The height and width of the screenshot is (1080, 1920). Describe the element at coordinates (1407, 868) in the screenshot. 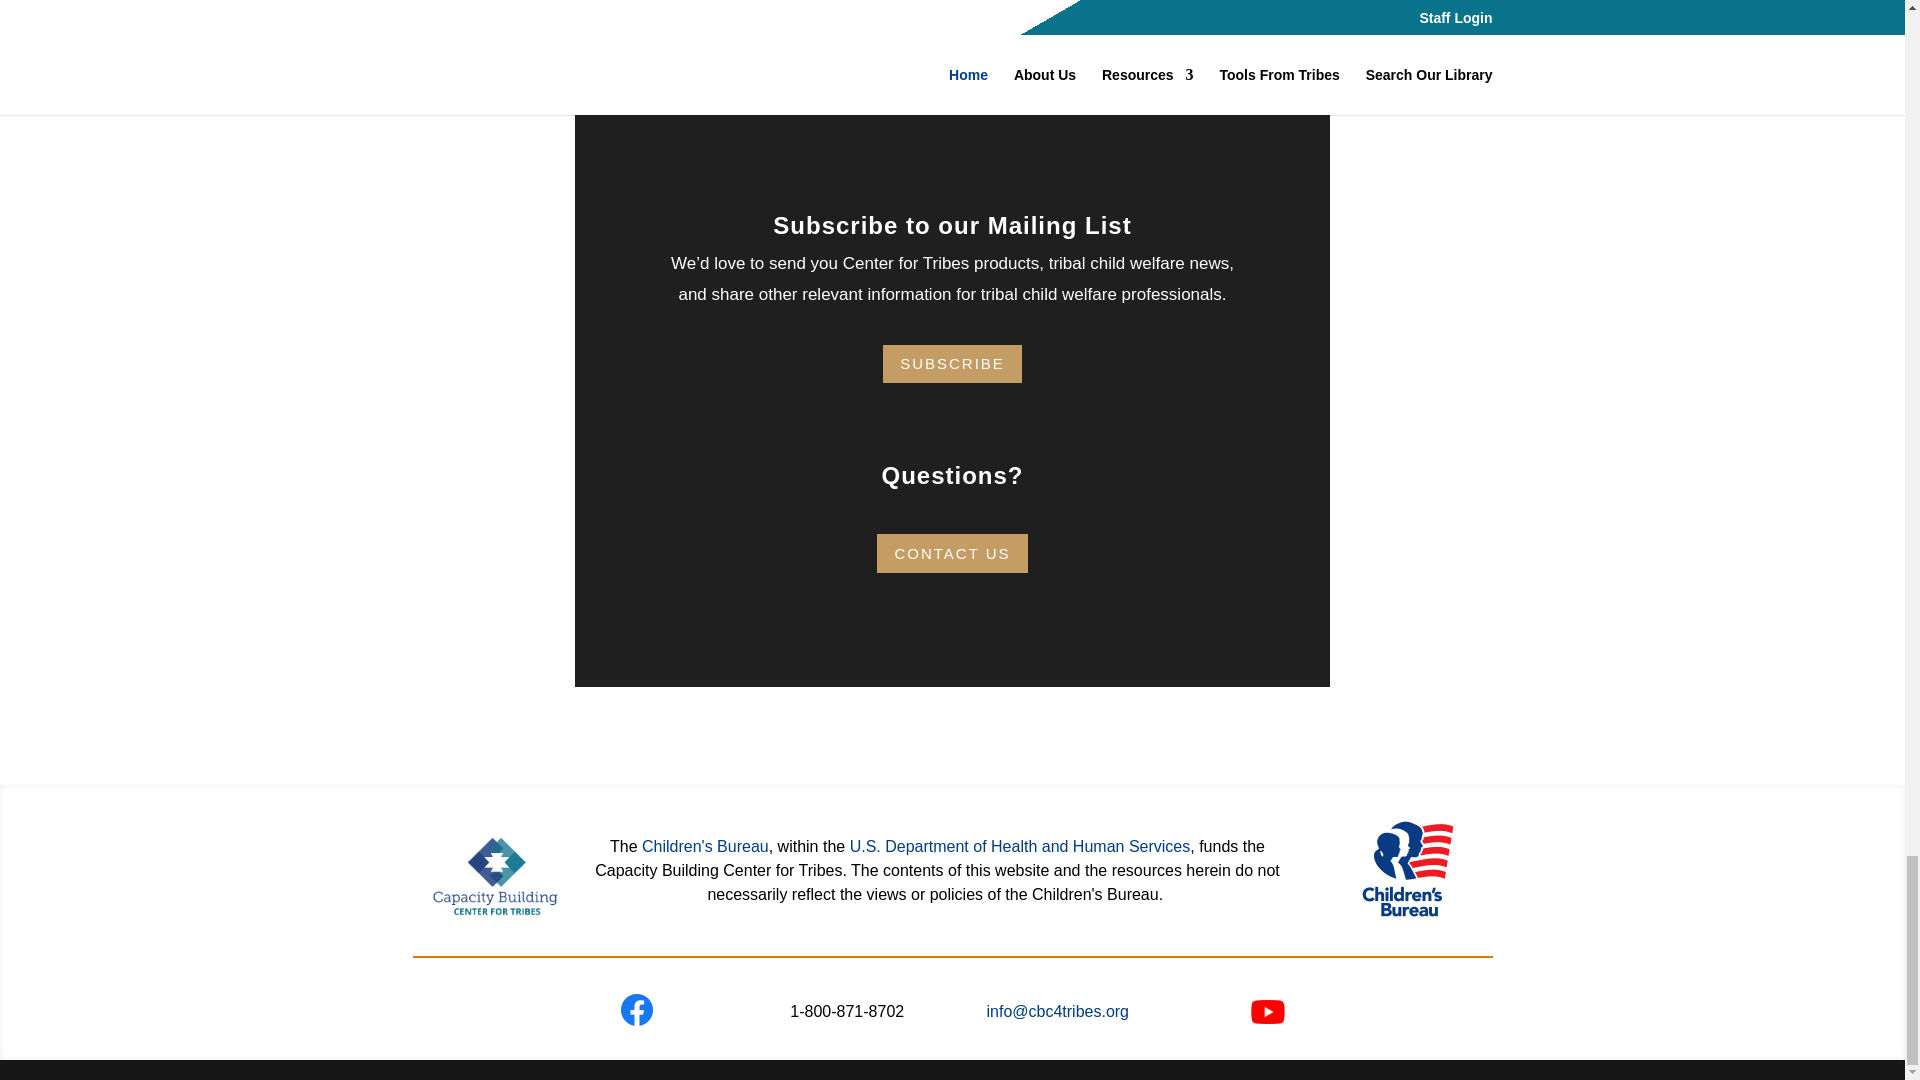

I see `acf-logo-icon-cb` at that location.